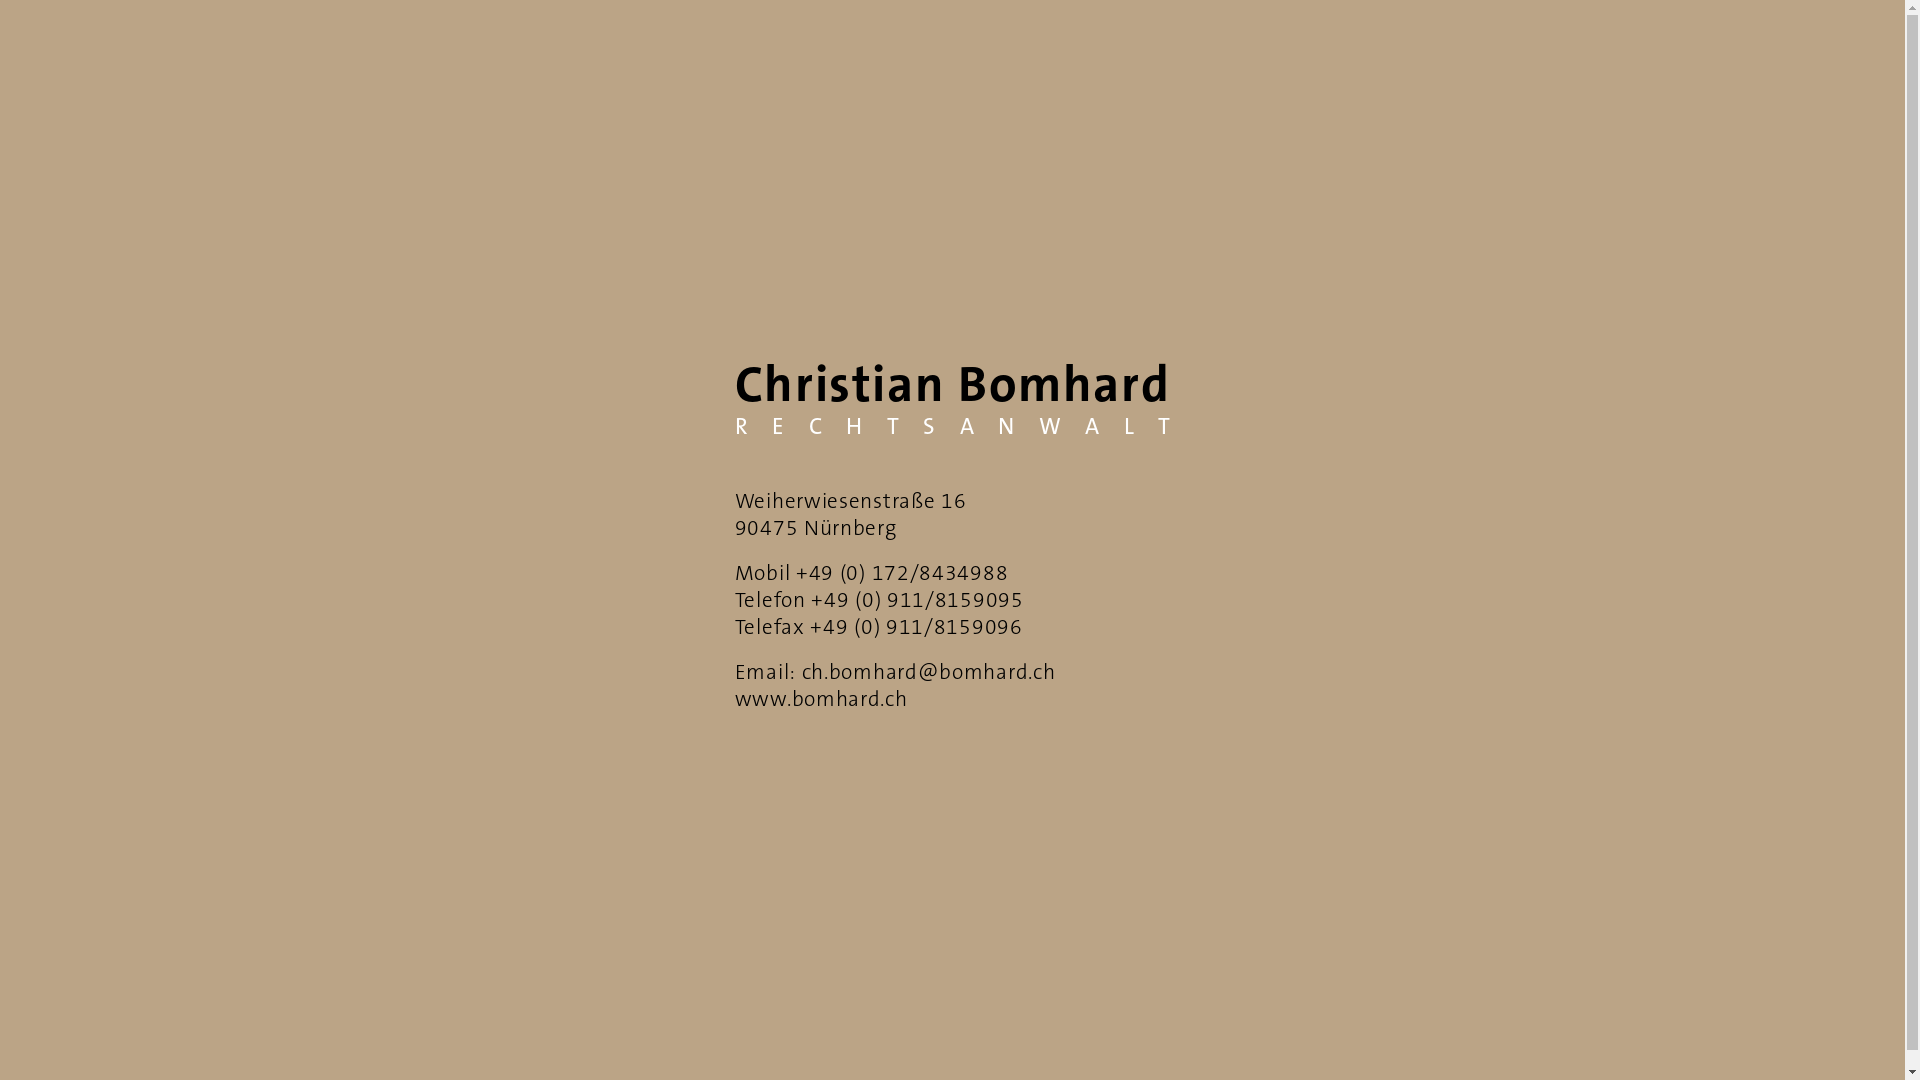 This screenshot has width=1920, height=1080. Describe the element at coordinates (929, 674) in the screenshot. I see `ch.bomhard@bomhard.ch` at that location.